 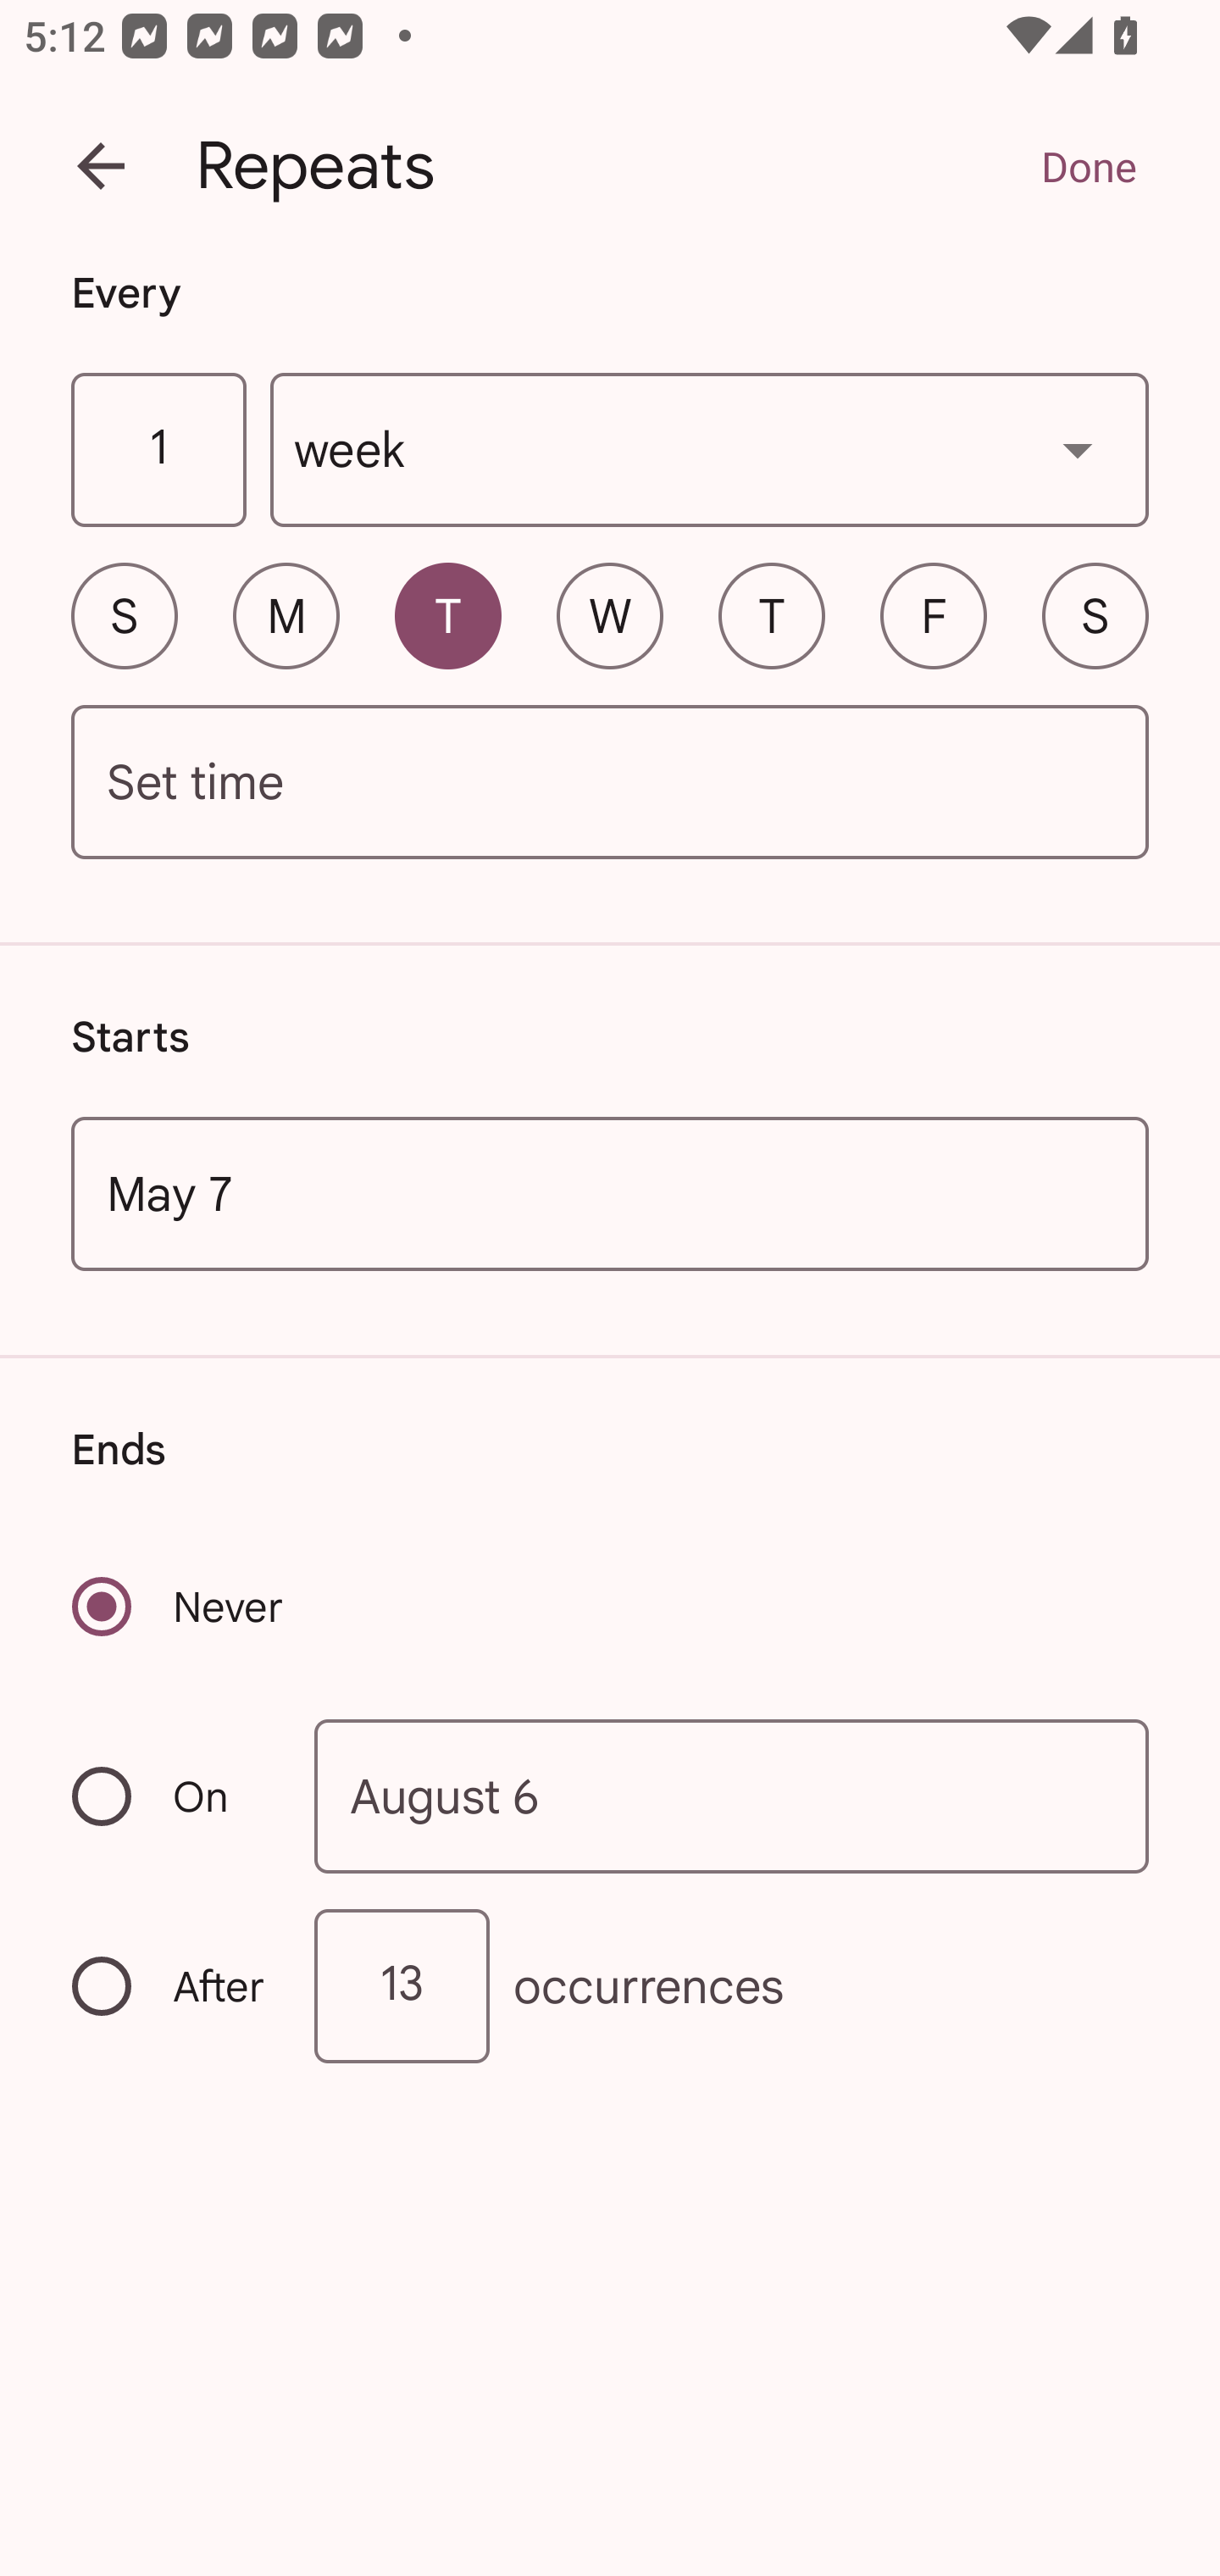 I want to click on W Wednesday, so click(x=610, y=615).